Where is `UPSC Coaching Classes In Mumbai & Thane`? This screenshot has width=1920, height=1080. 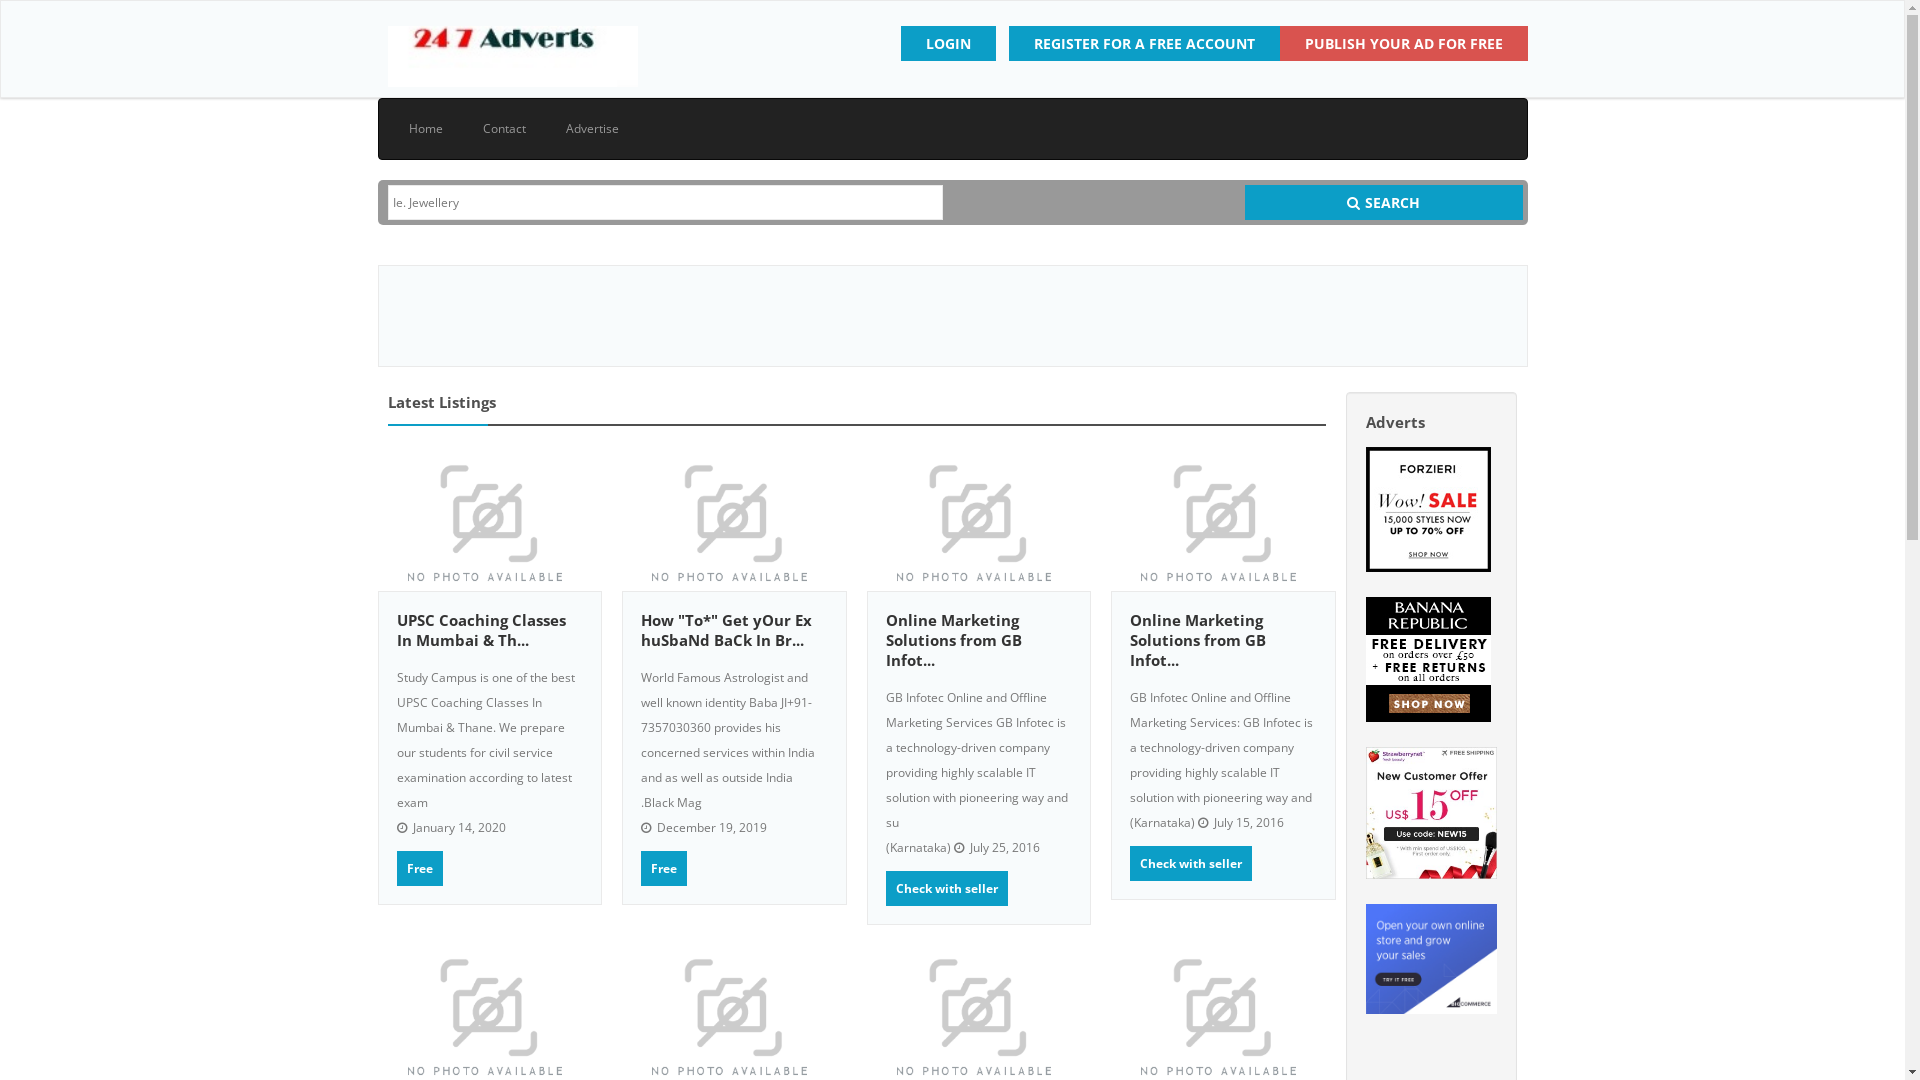 UPSC Coaching Classes In Mumbai & Thane is located at coordinates (490, 521).